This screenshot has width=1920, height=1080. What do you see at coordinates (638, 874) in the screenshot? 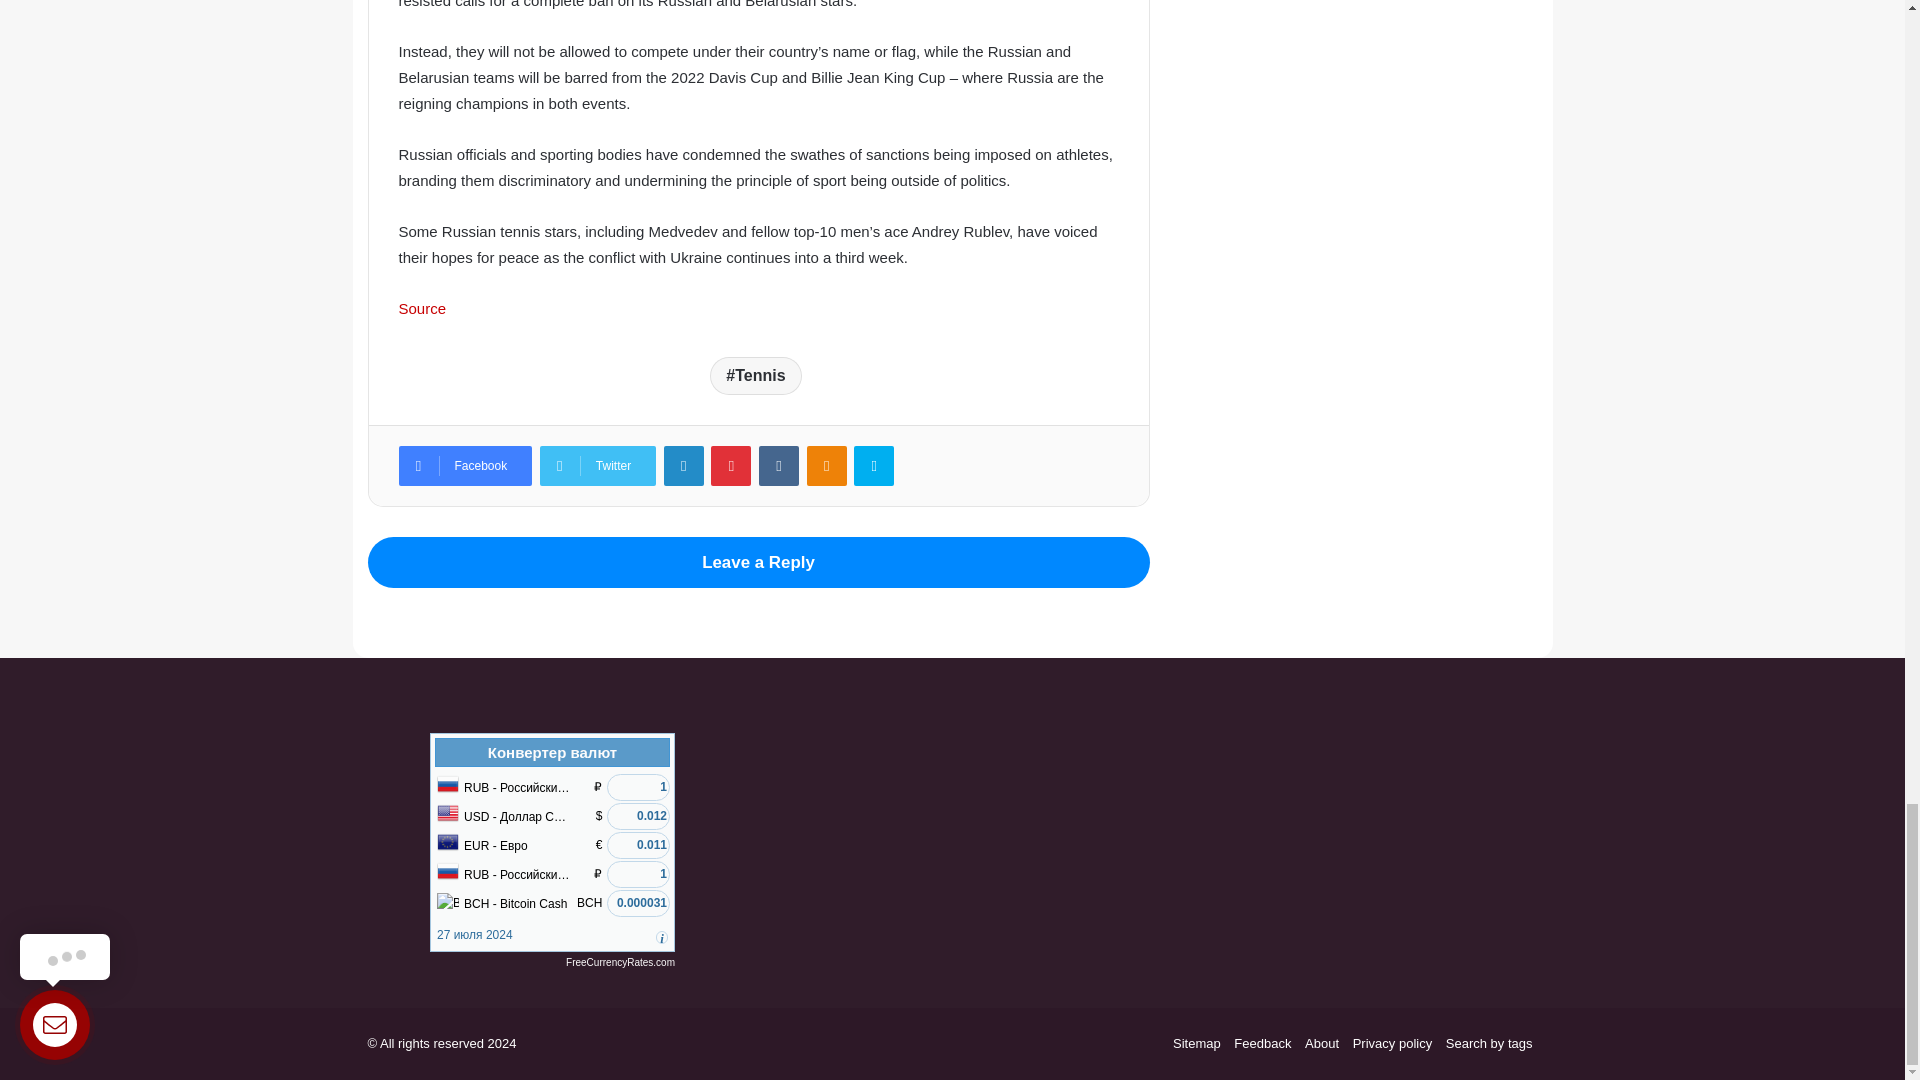
I see `1` at bounding box center [638, 874].